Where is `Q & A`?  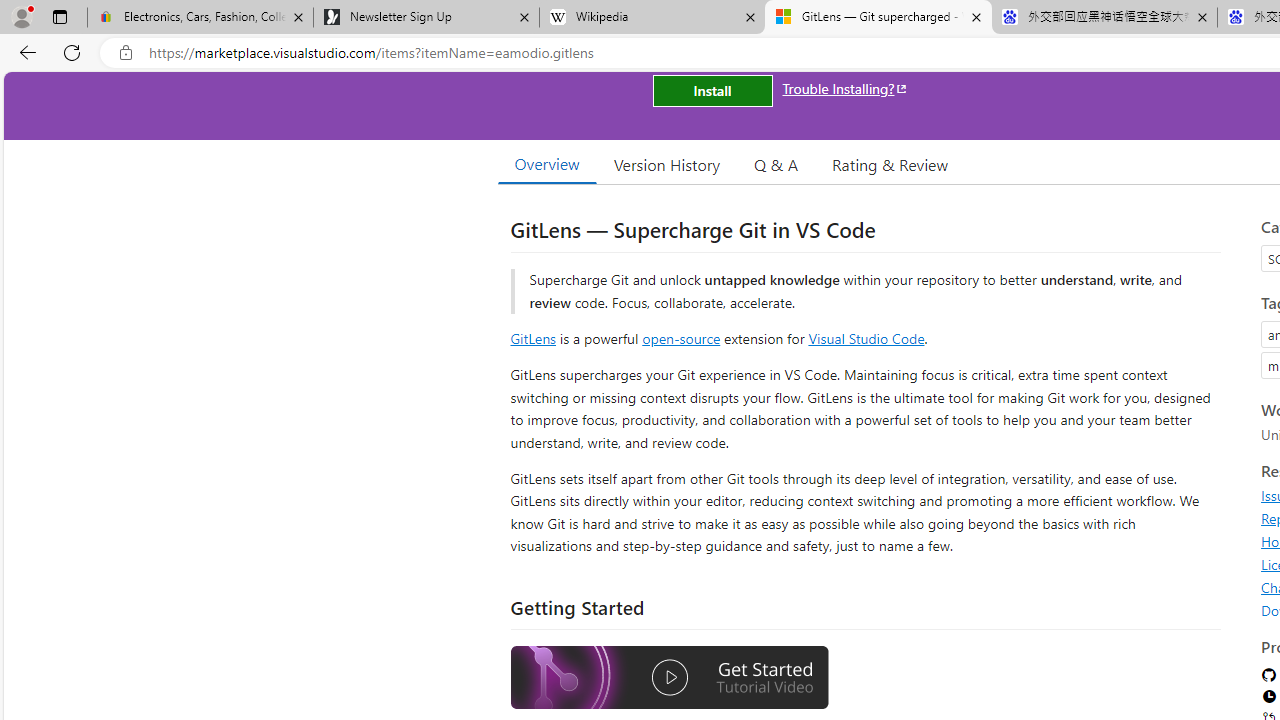 Q & A is located at coordinates (776, 164).